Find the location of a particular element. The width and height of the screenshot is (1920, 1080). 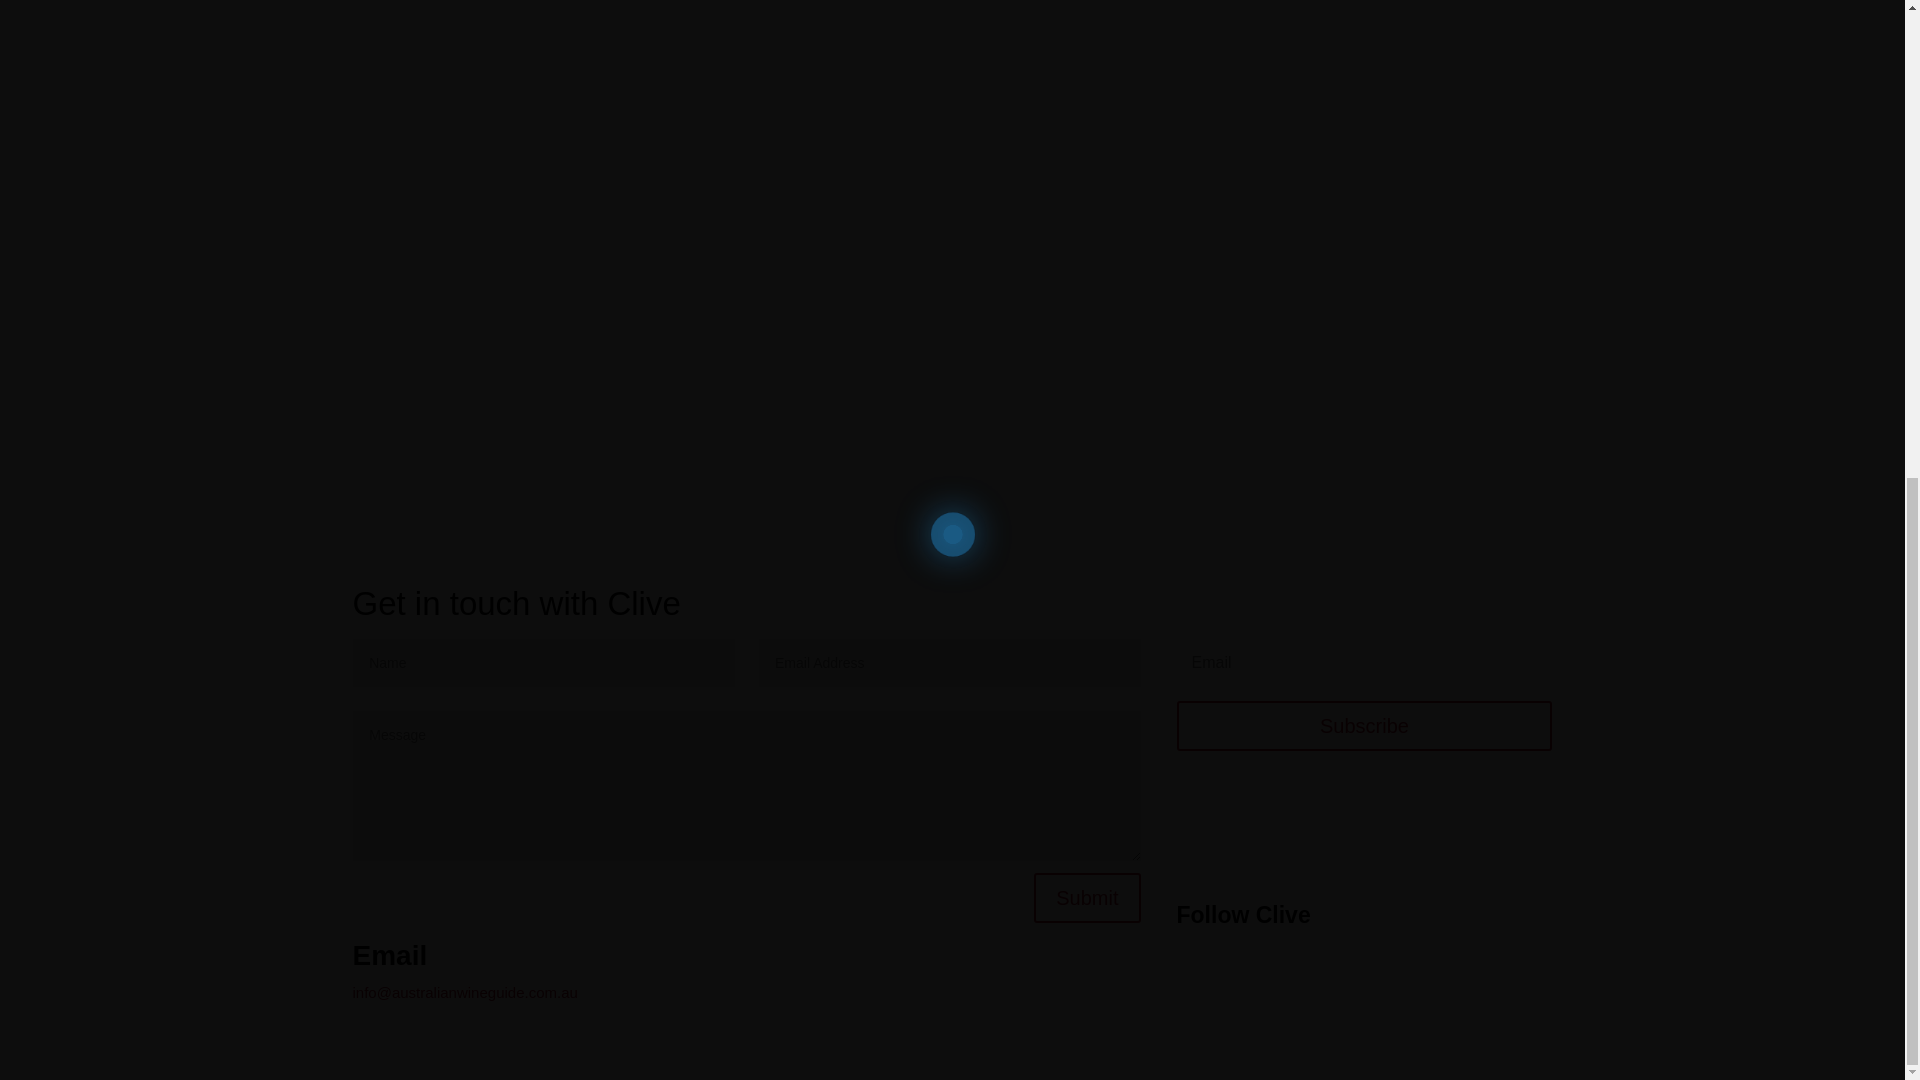

Follow on X is located at coordinates (1496, 972).